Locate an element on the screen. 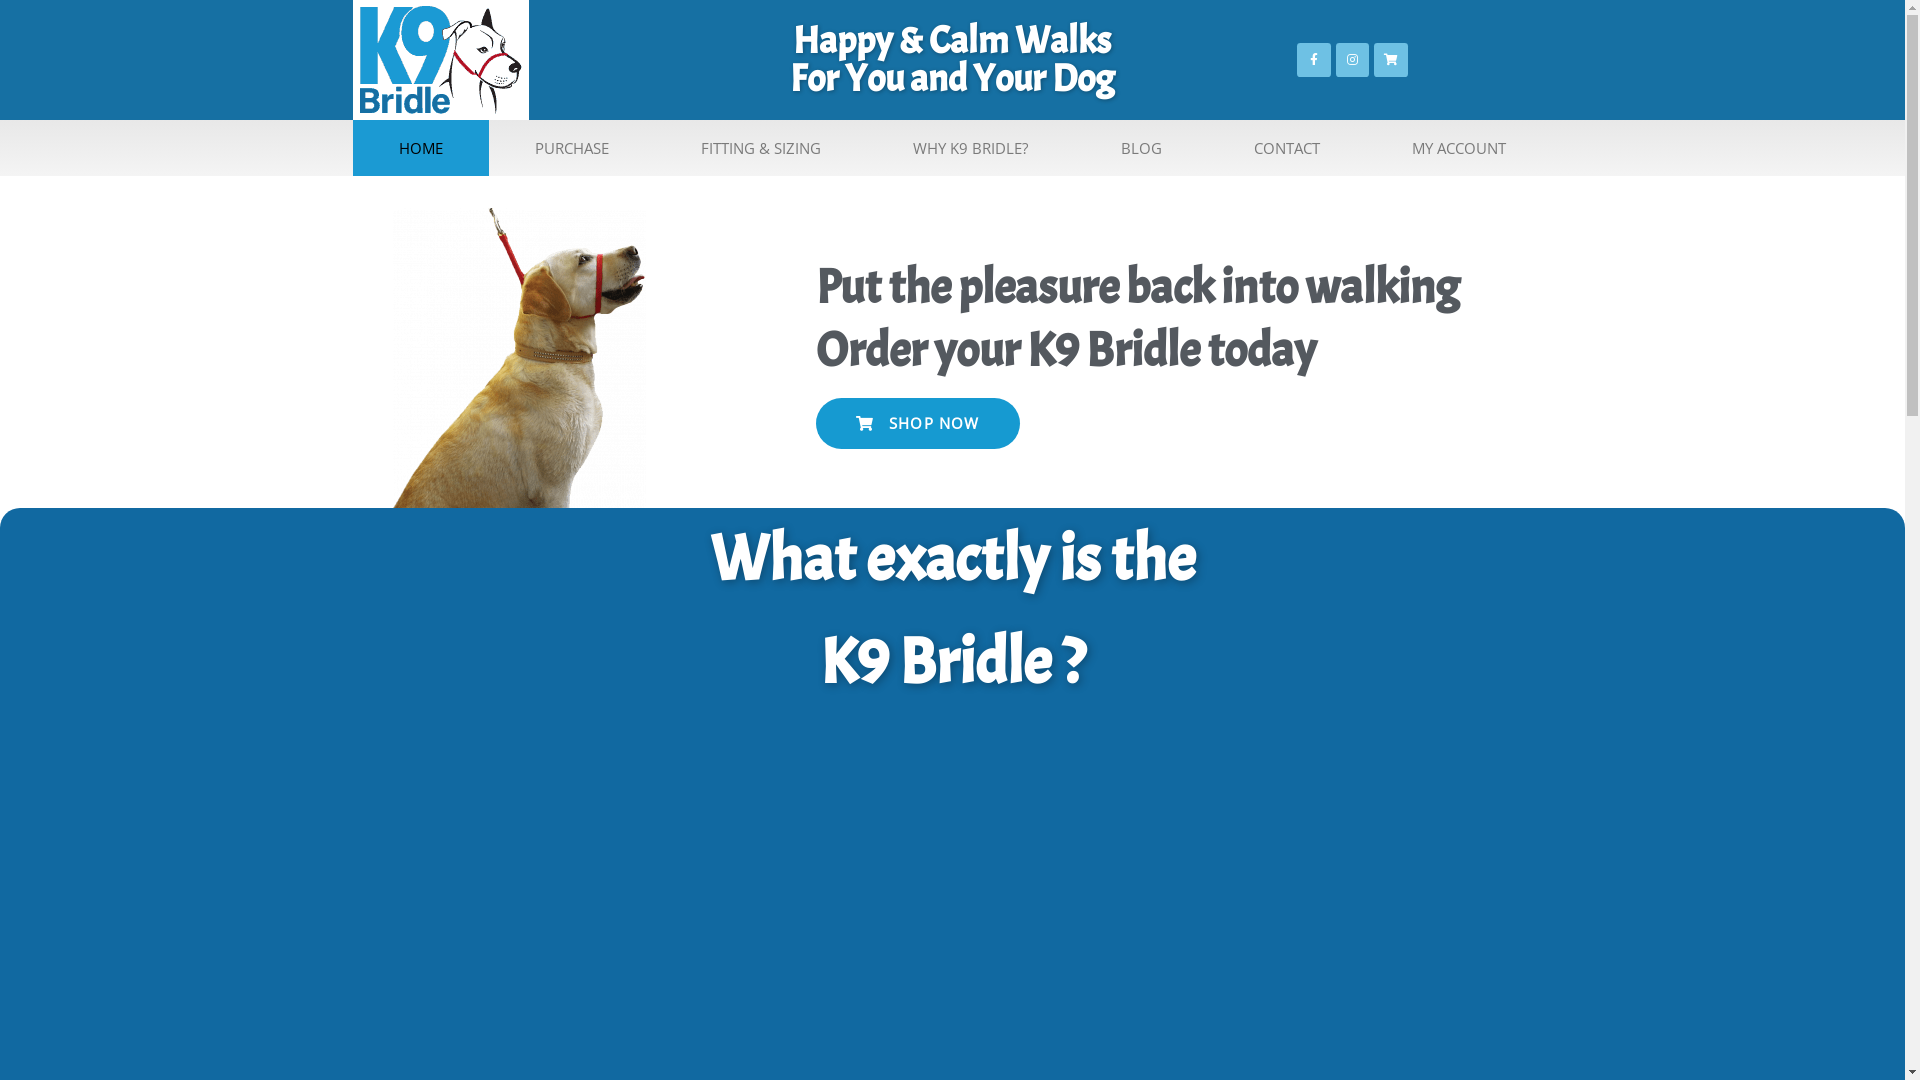 Image resolution: width=1920 pixels, height=1080 pixels. MY ACCOUNT is located at coordinates (1459, 148).